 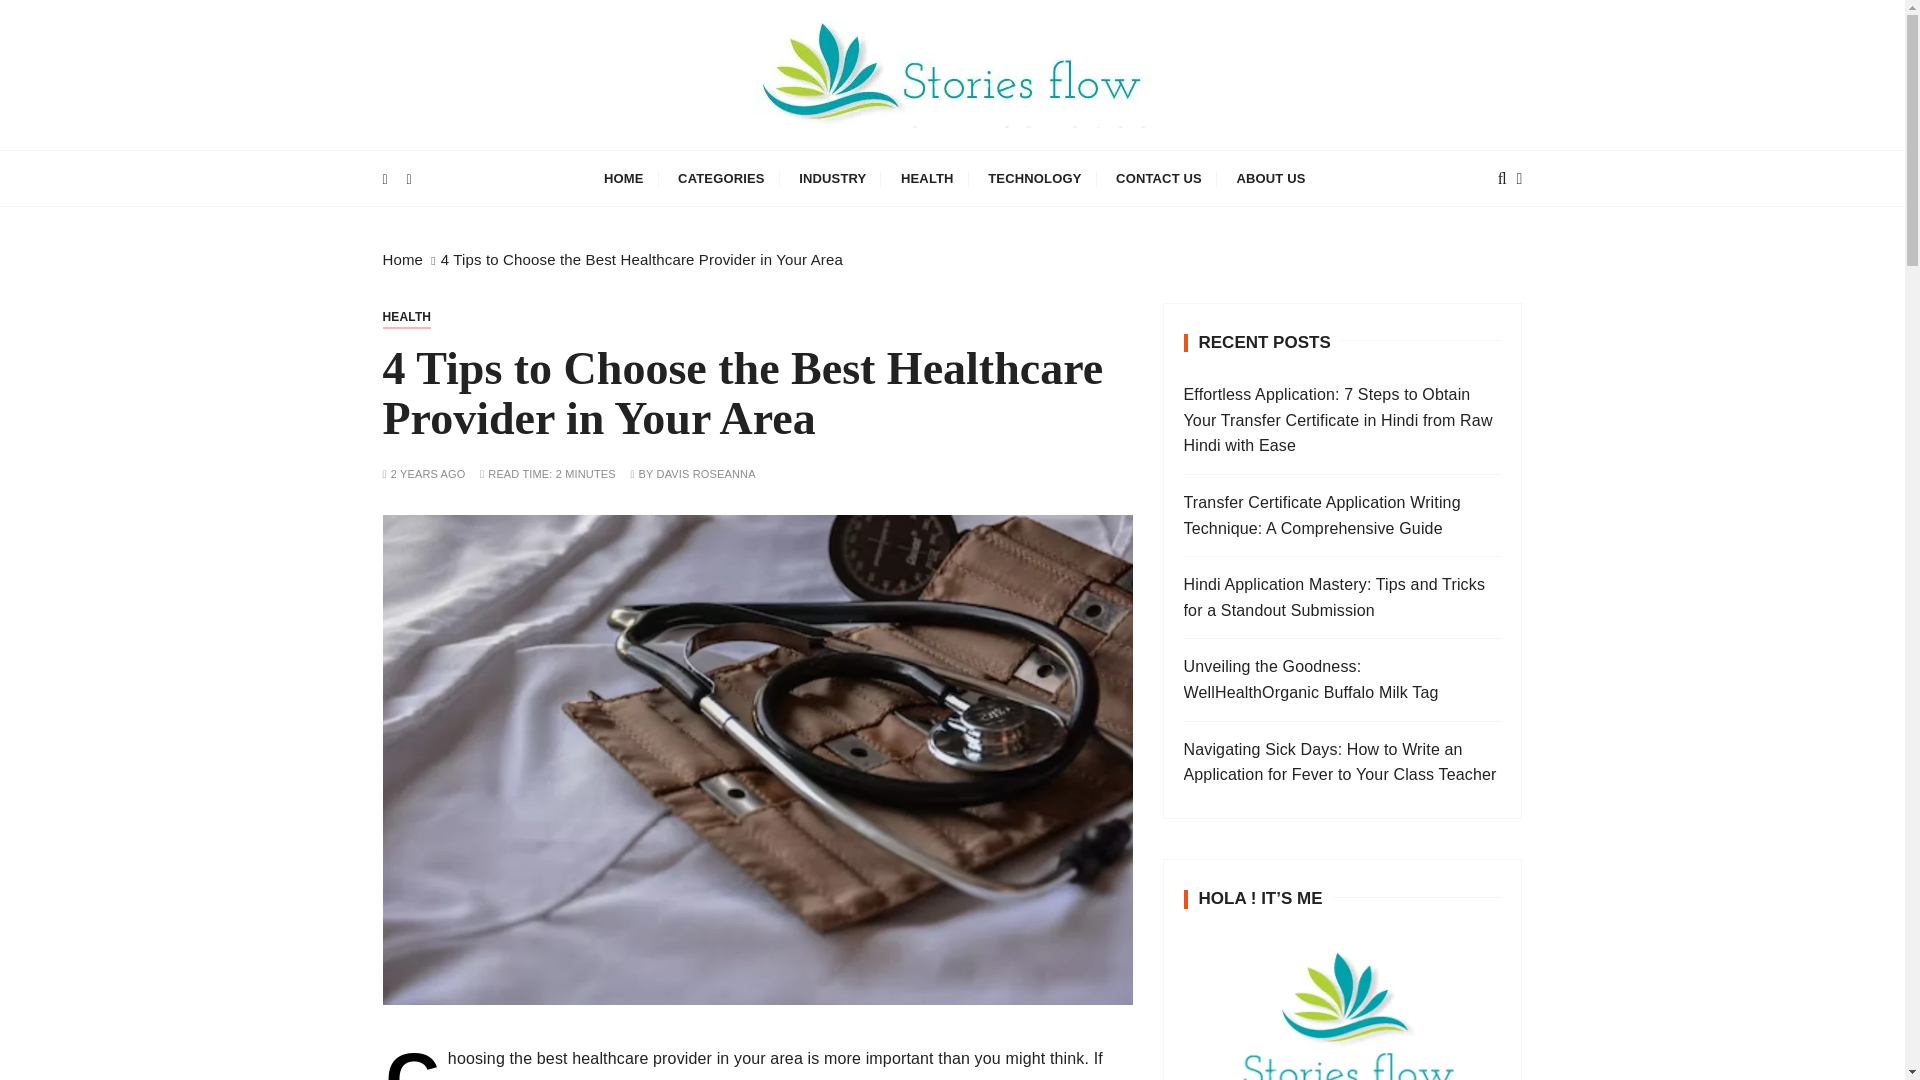 I want to click on HOME, so click(x=624, y=178).